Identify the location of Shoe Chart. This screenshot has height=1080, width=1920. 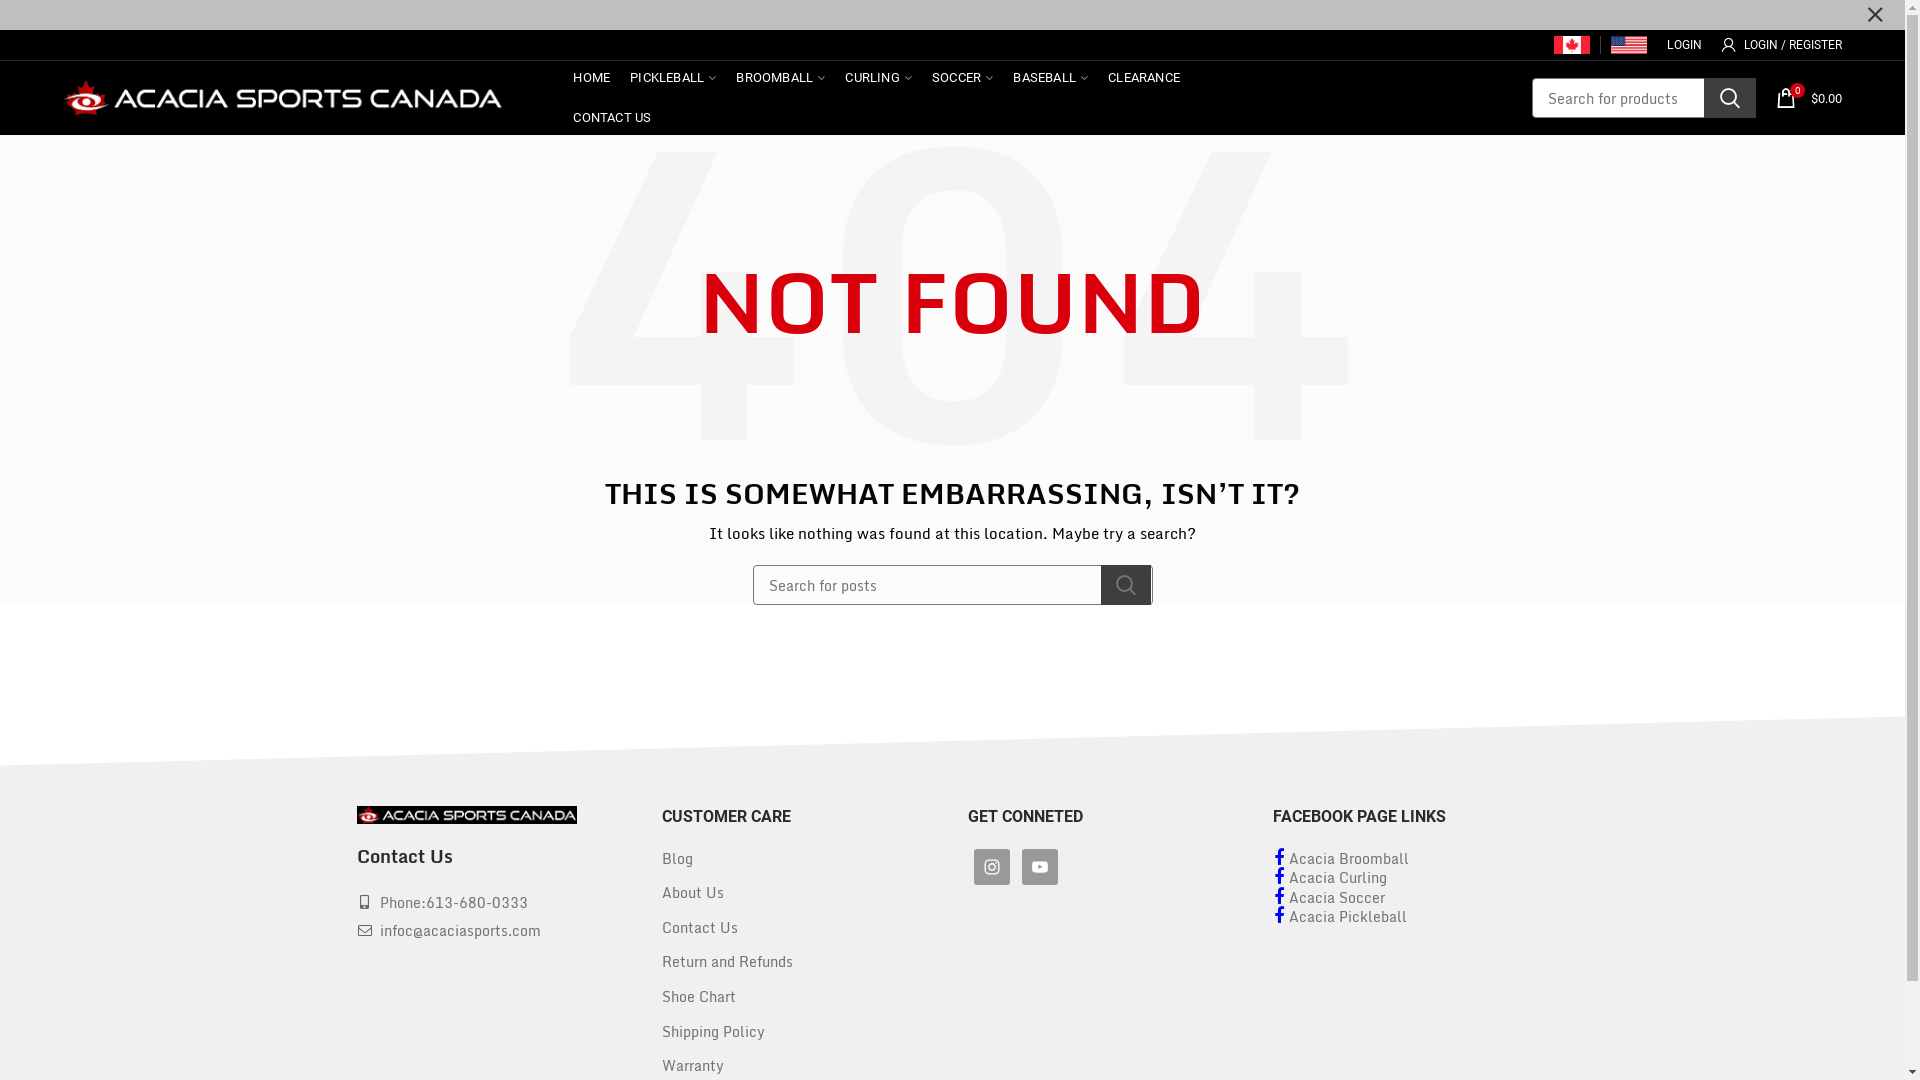
(699, 996).